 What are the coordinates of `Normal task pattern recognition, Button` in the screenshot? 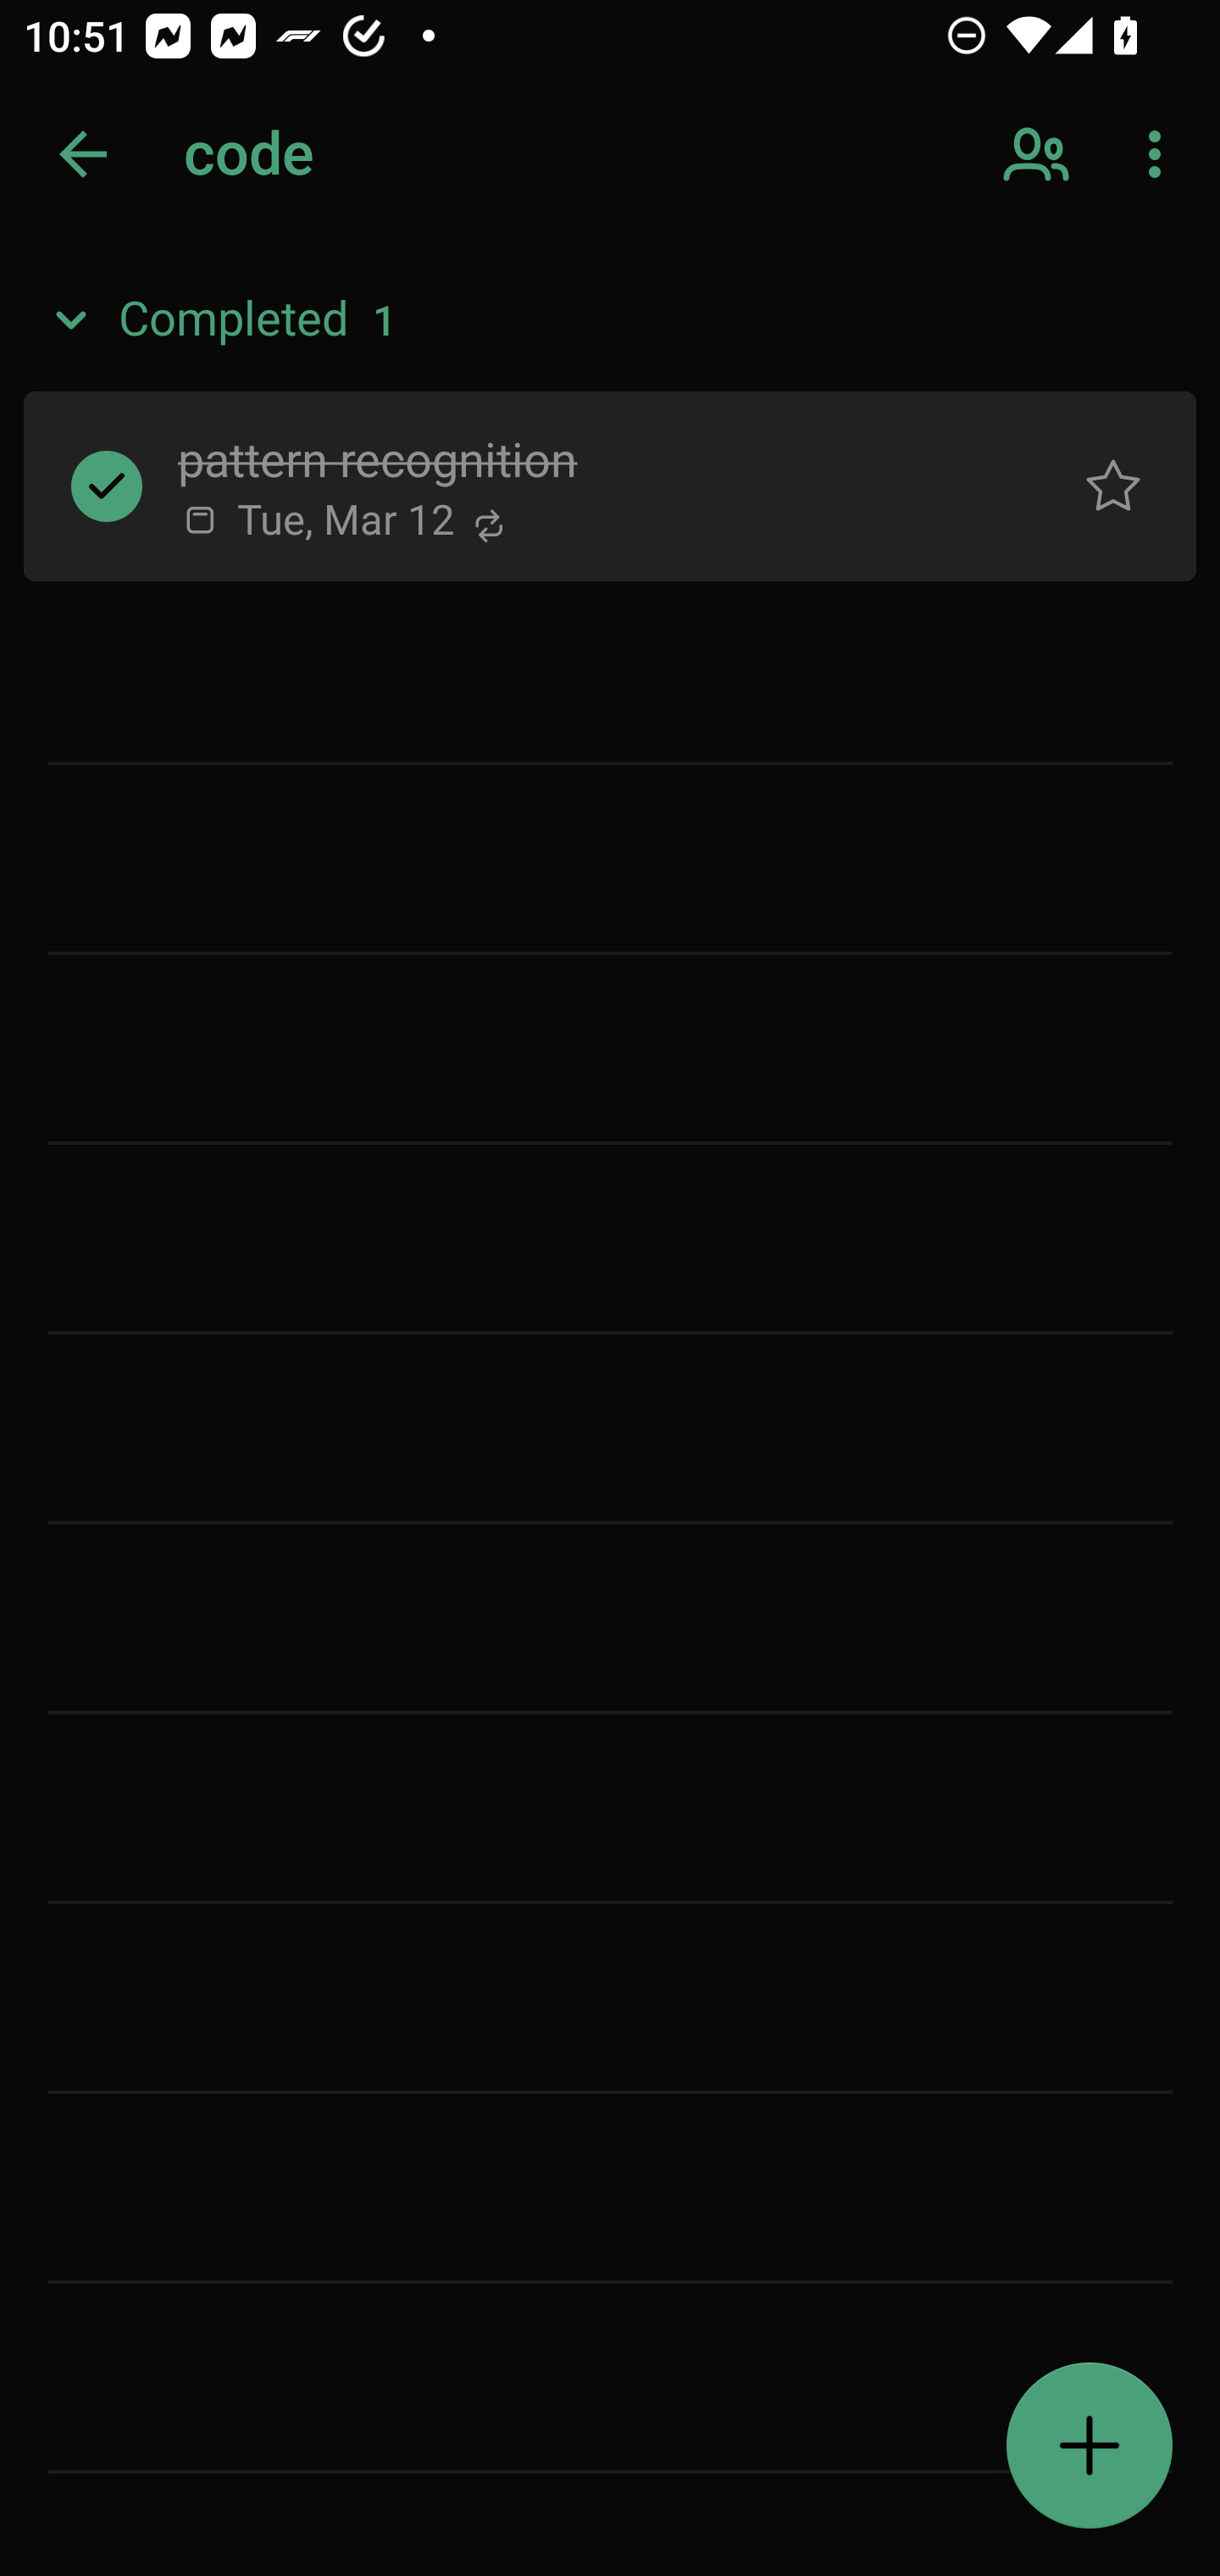 It's located at (1113, 485).